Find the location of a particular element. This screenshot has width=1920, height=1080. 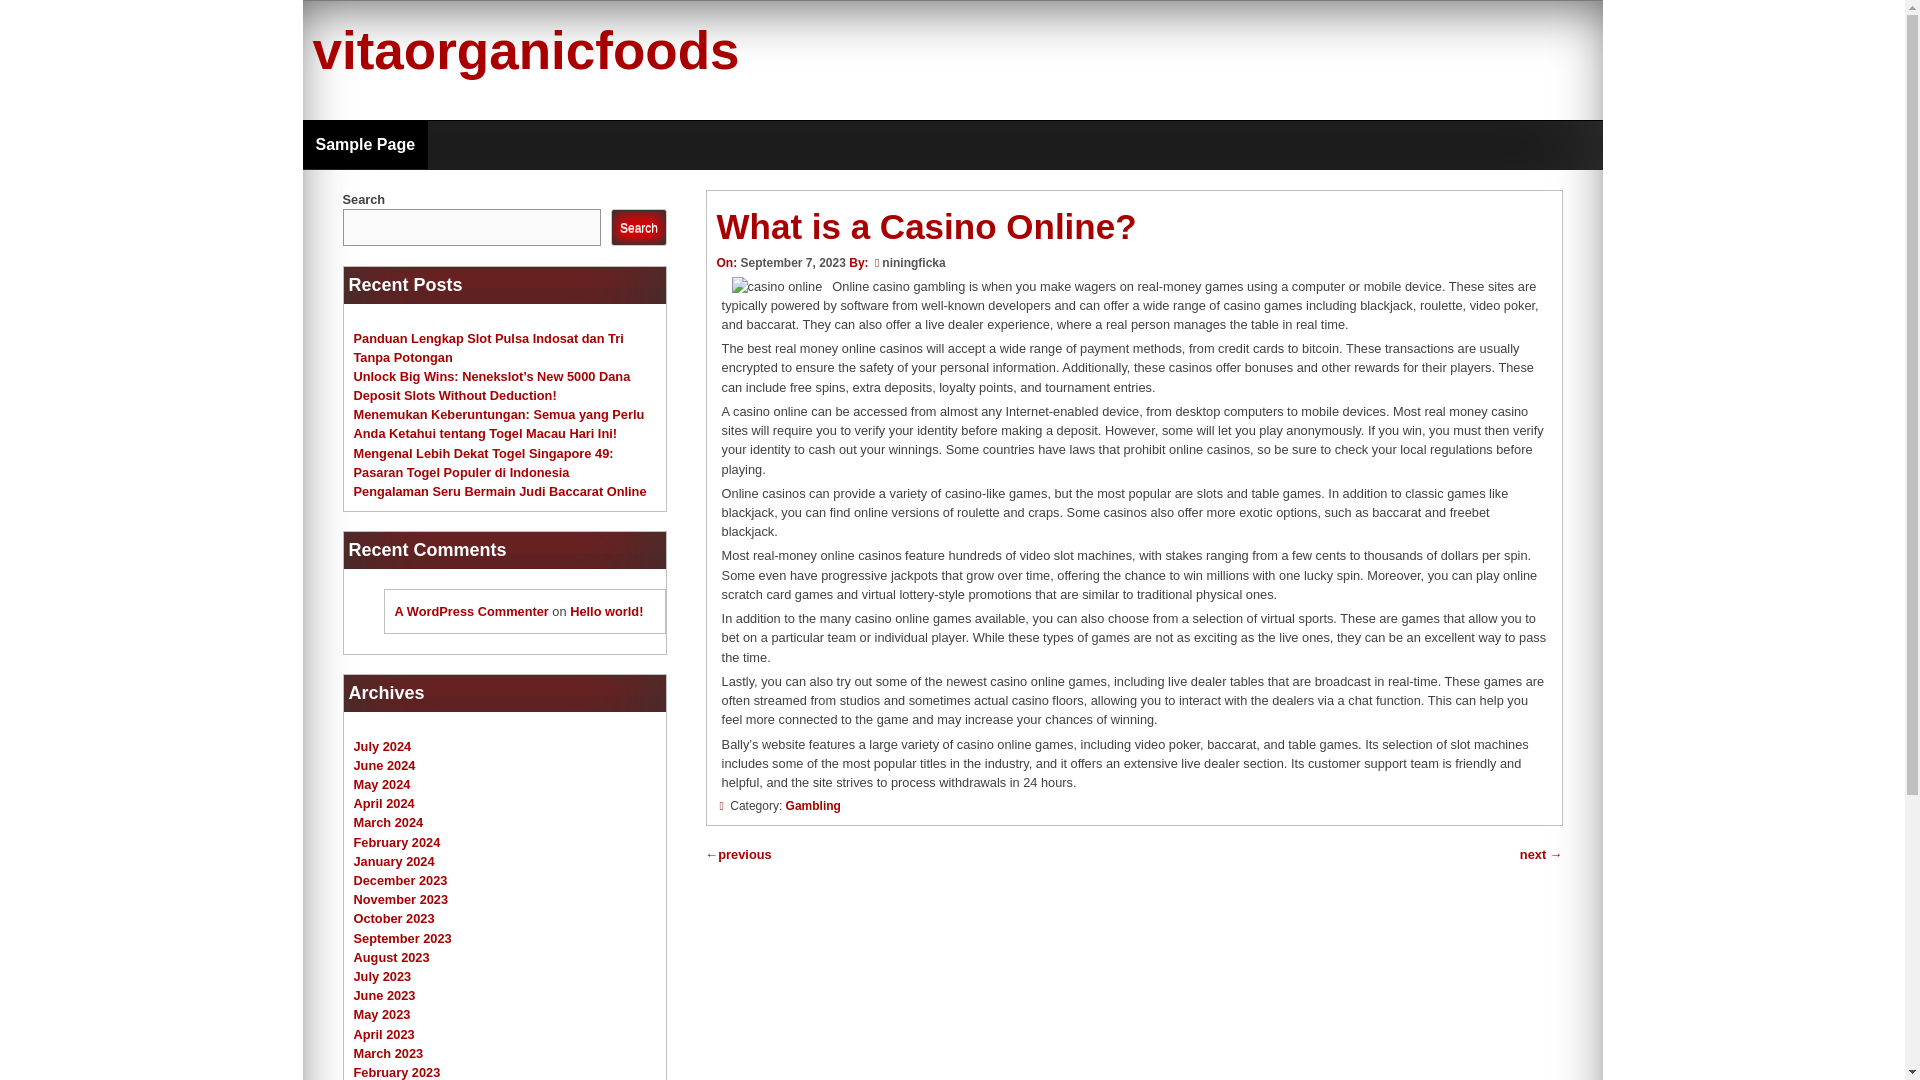

Panduan Lengkap Slot Pulsa Indosat dan Tri Tanpa Potongan is located at coordinates (488, 346).